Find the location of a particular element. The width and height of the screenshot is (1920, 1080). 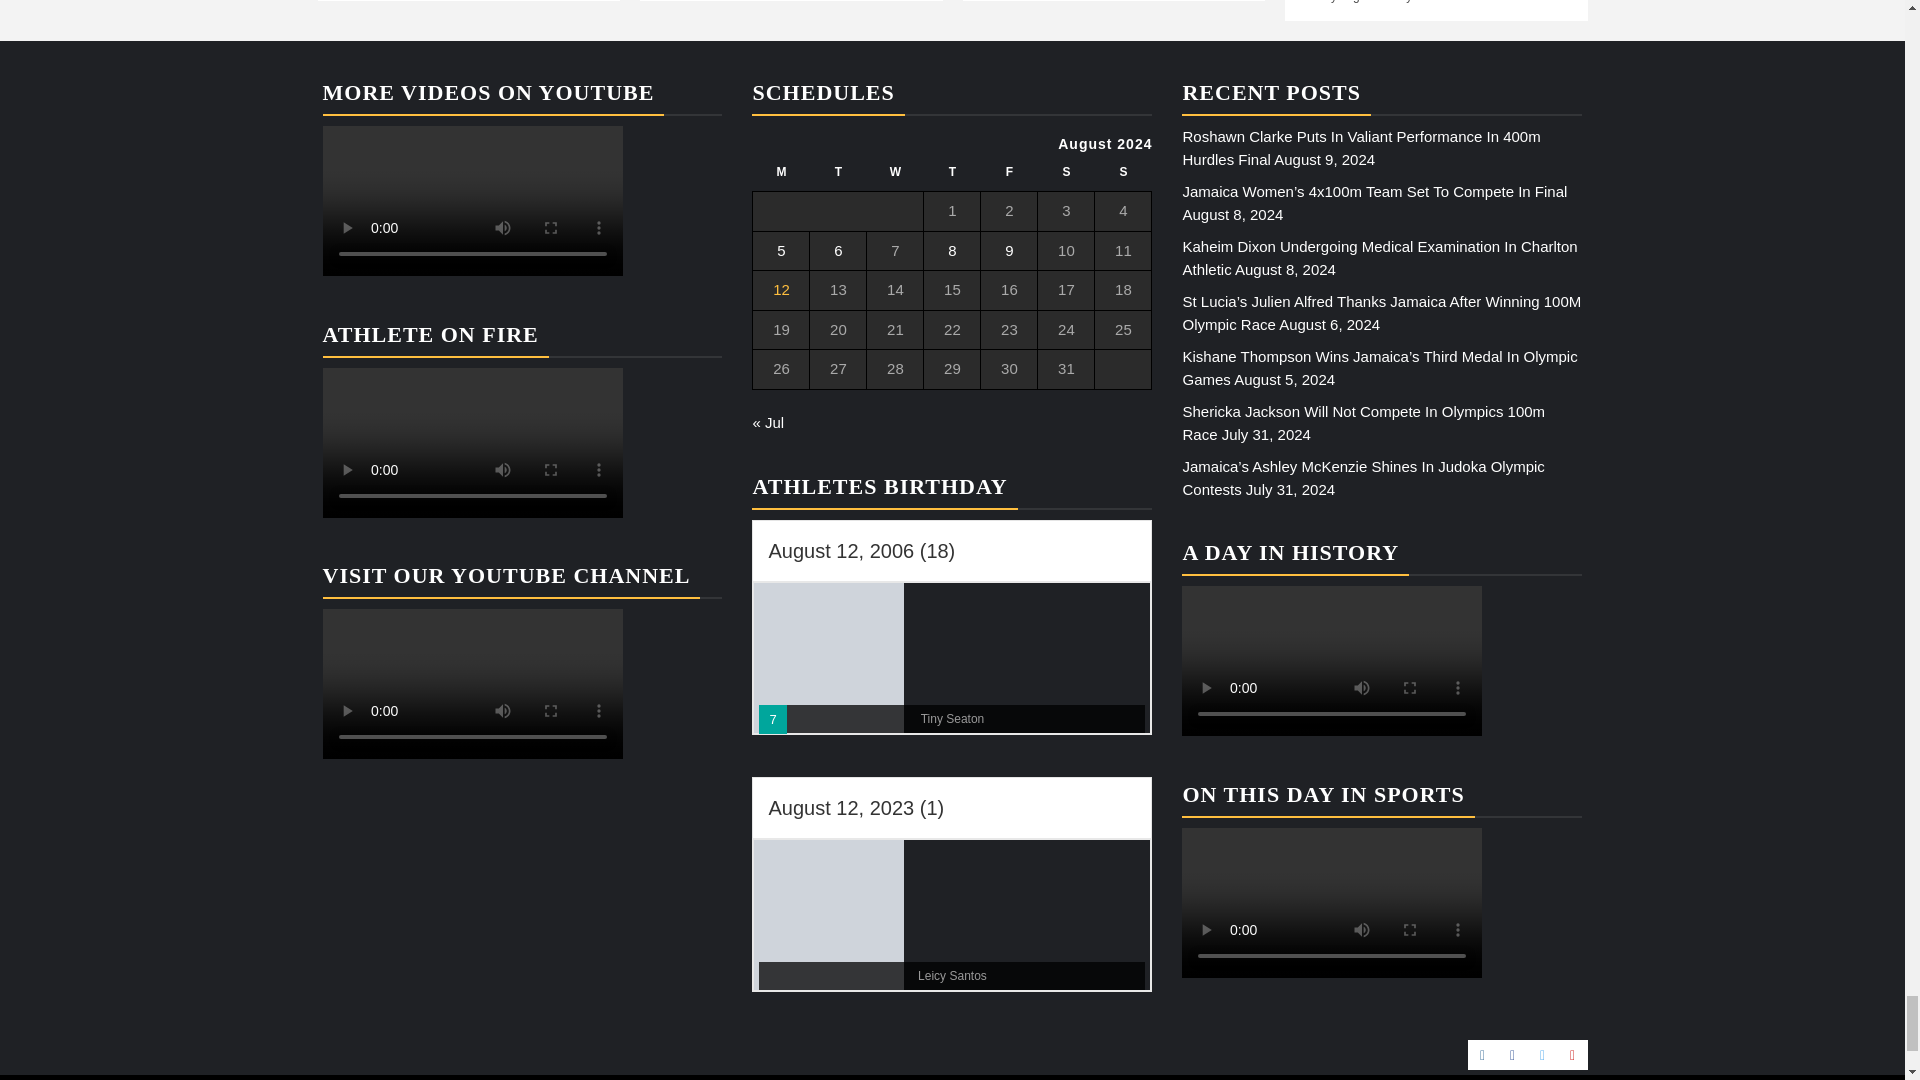

Sunday is located at coordinates (1123, 178).